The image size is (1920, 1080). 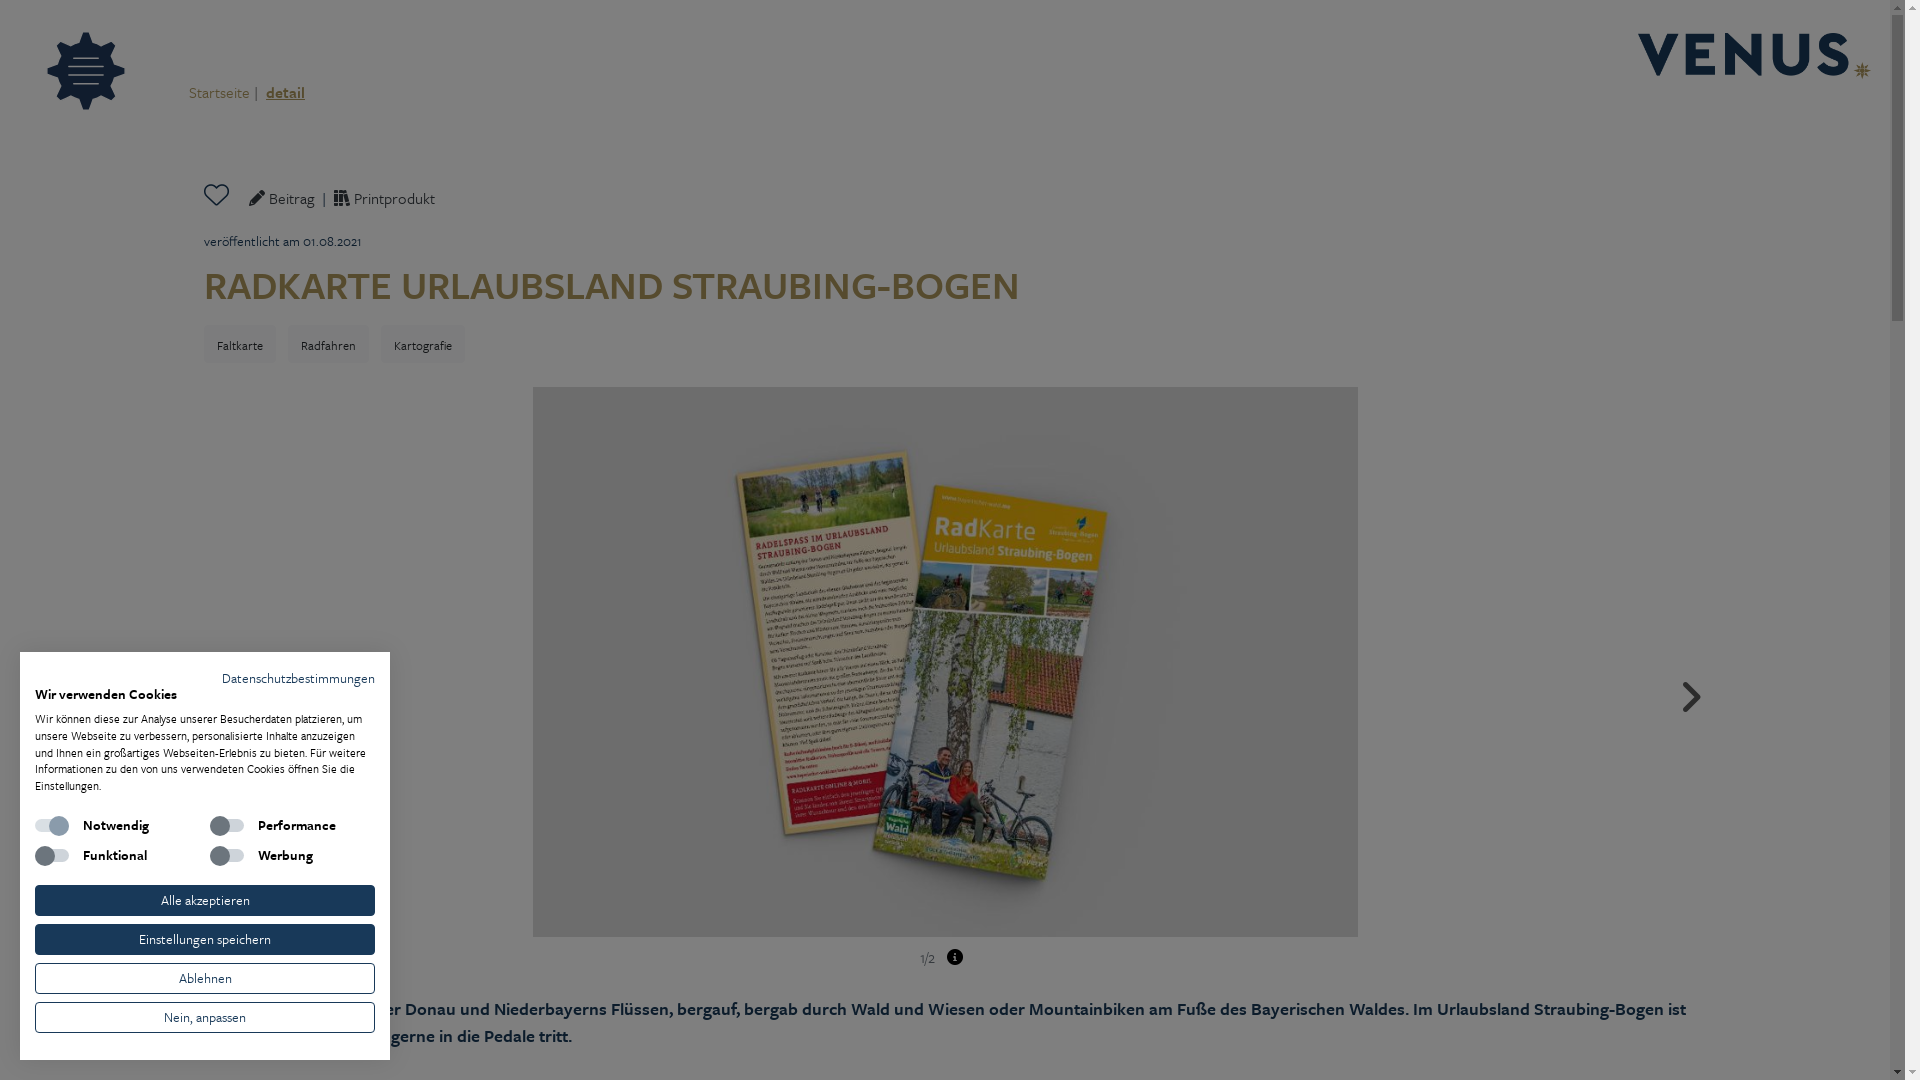 I want to click on Alle akzeptieren, so click(x=205, y=900).